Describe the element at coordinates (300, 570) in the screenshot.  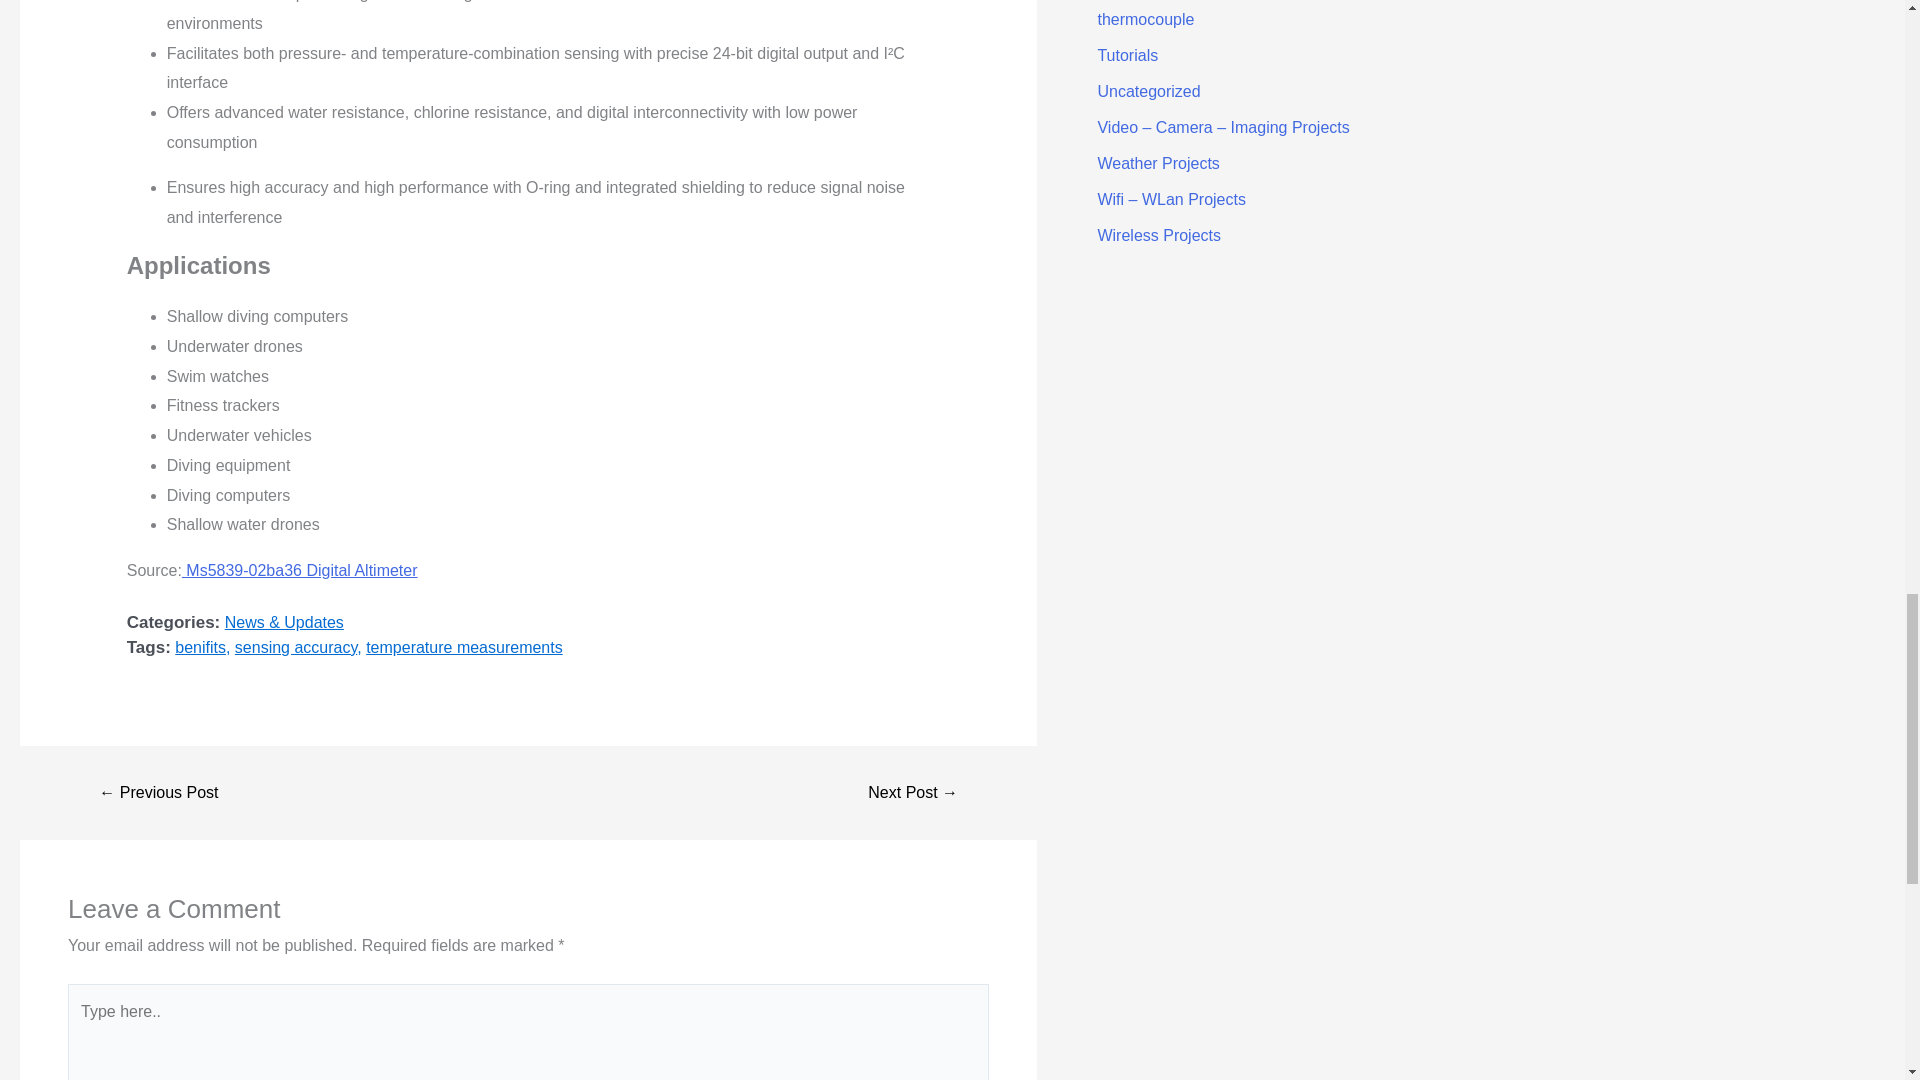
I see `Ms5839-02ba36 Digital Altimeter` at that location.